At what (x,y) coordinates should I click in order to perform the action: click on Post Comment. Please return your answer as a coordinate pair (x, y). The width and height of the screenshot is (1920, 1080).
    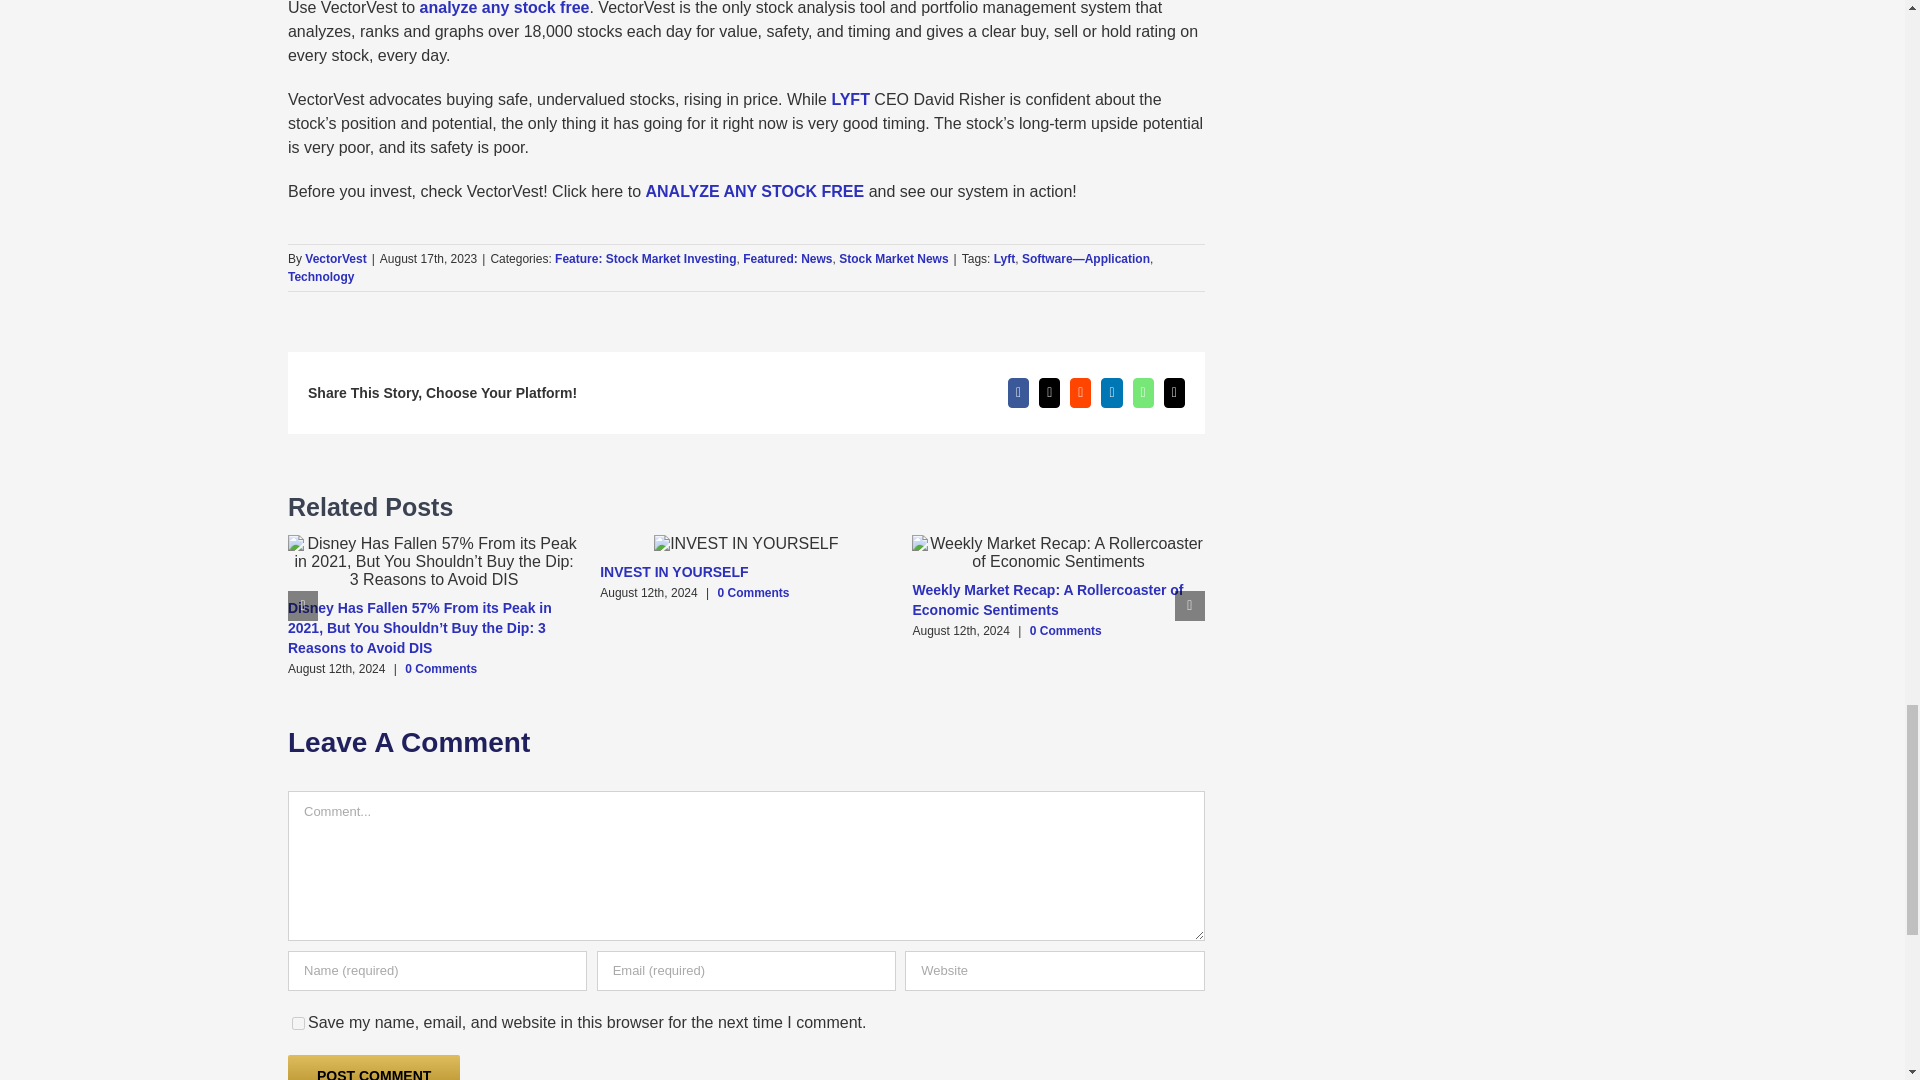
    Looking at the image, I should click on (374, 1068).